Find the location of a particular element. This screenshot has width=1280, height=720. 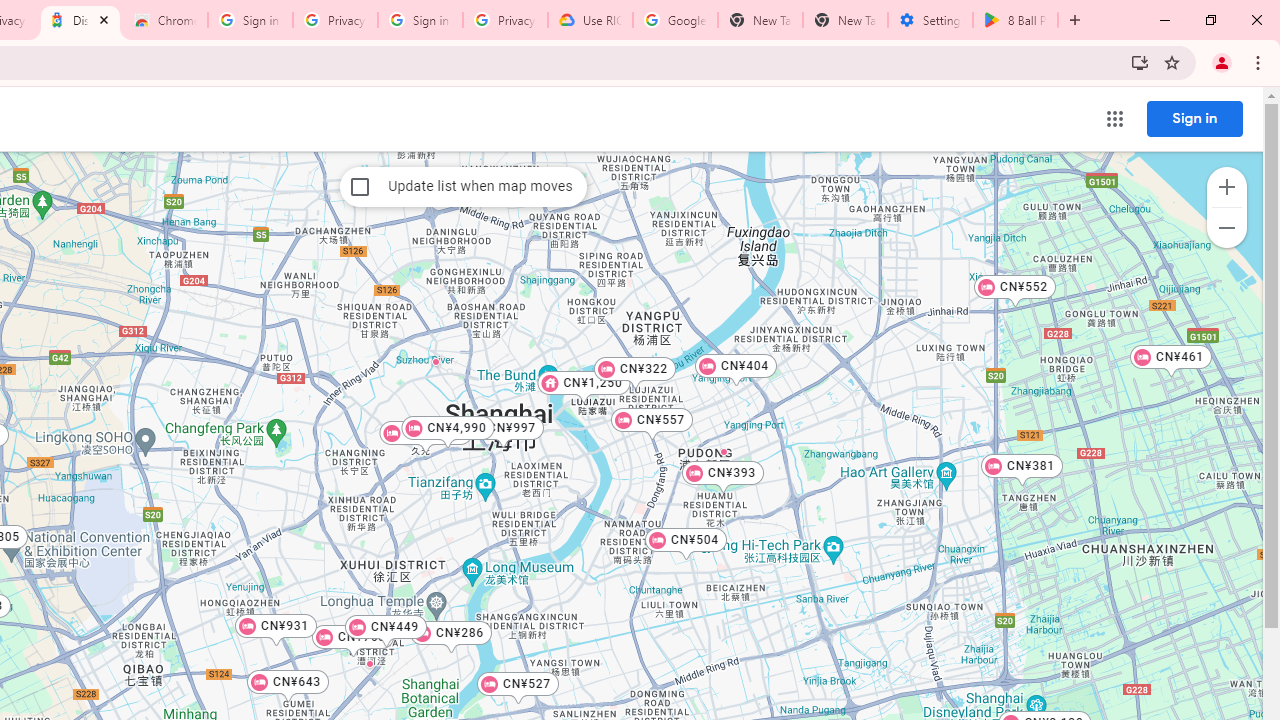

Parkline Century Park Hotel Shanghai is located at coordinates (724, 451).